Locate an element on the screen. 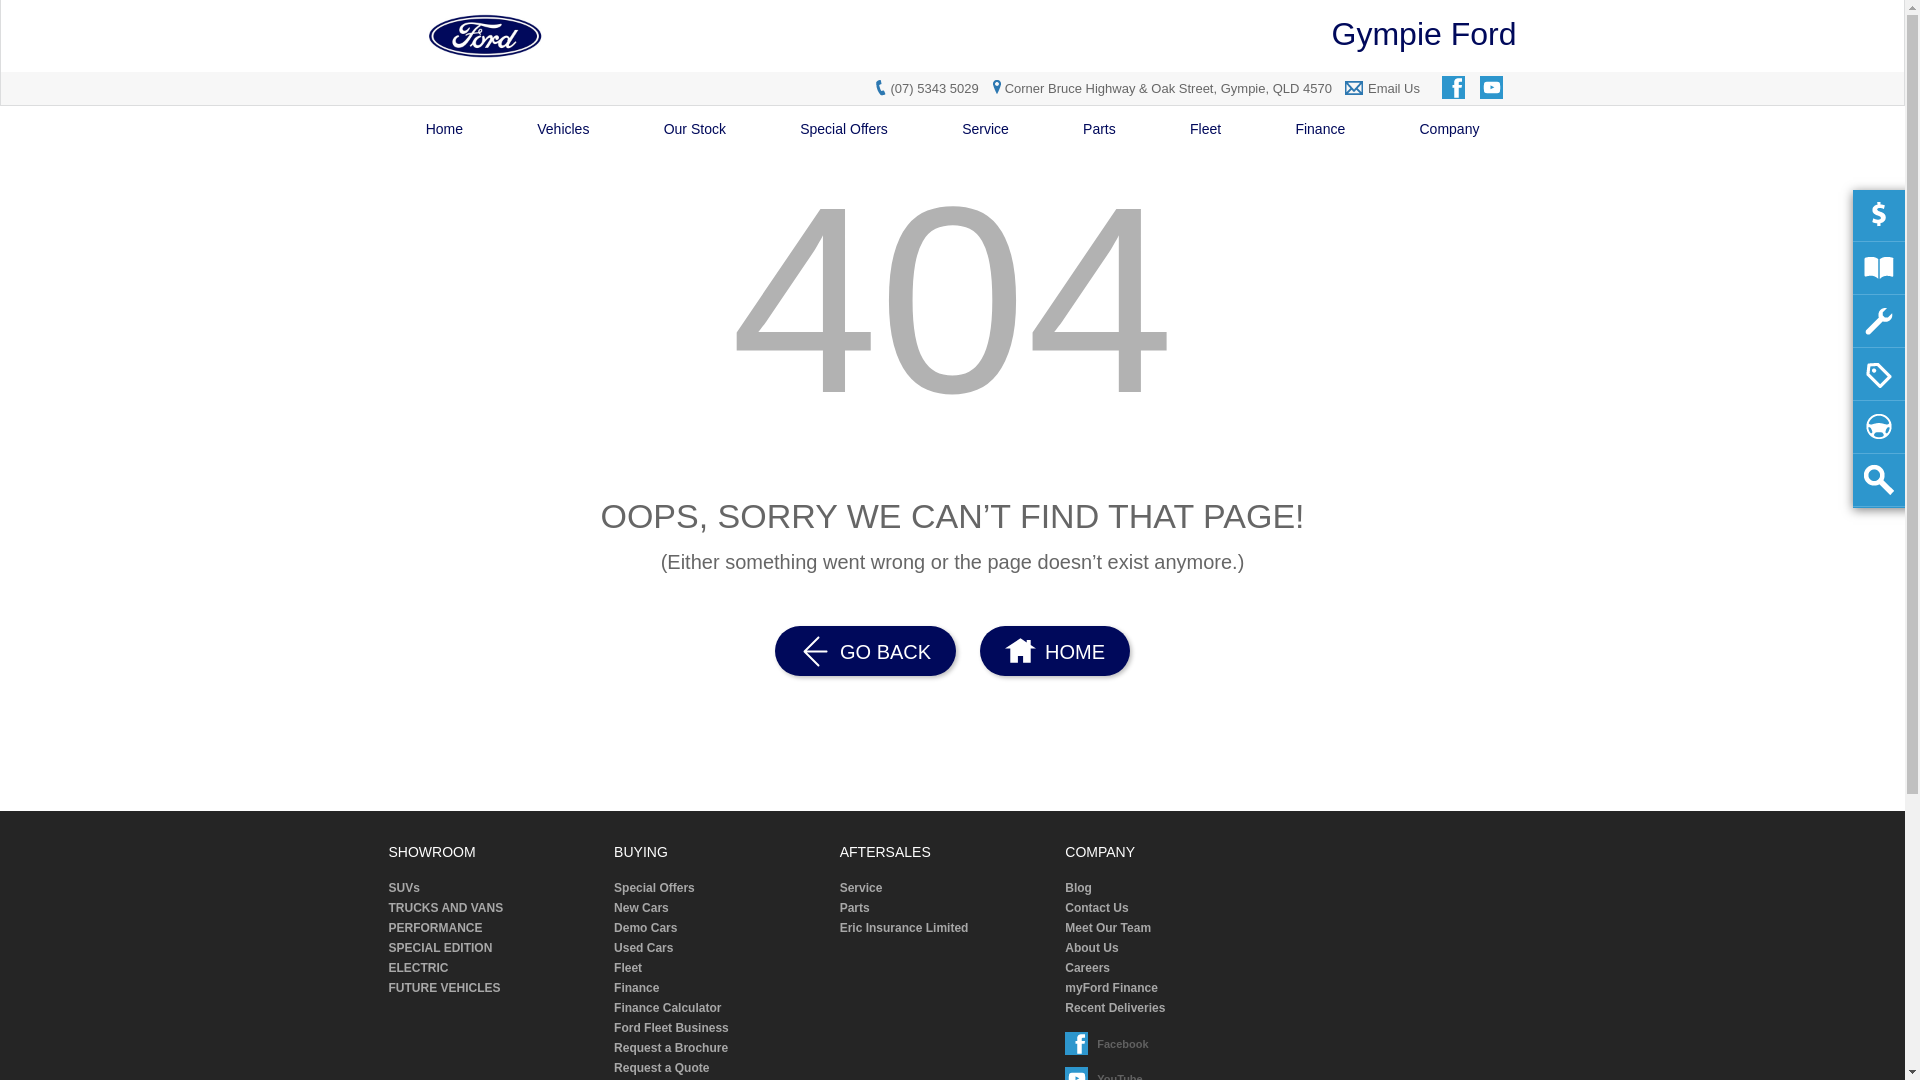 The image size is (1920, 1080). TRUCKS AND VANS is located at coordinates (494, 908).